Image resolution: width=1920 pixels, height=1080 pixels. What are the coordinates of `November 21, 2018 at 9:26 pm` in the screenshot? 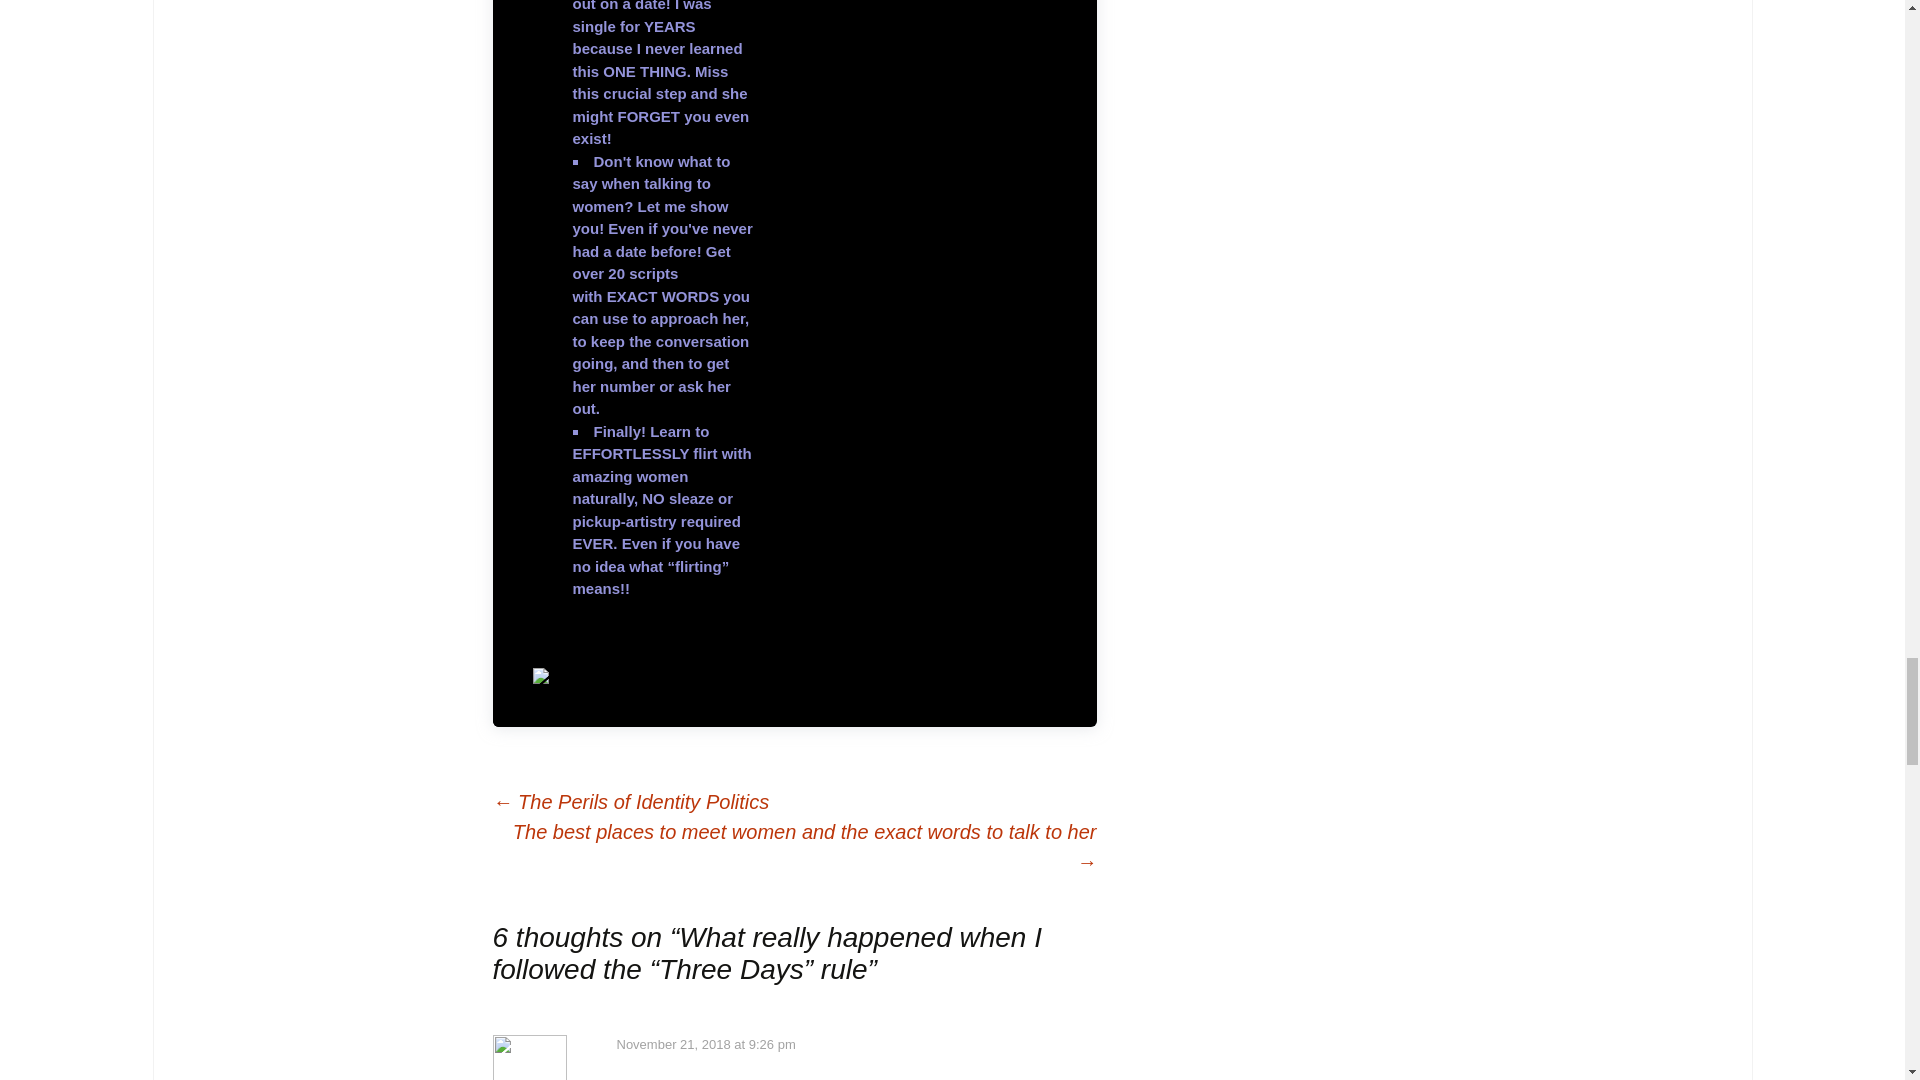 It's located at (705, 1044).